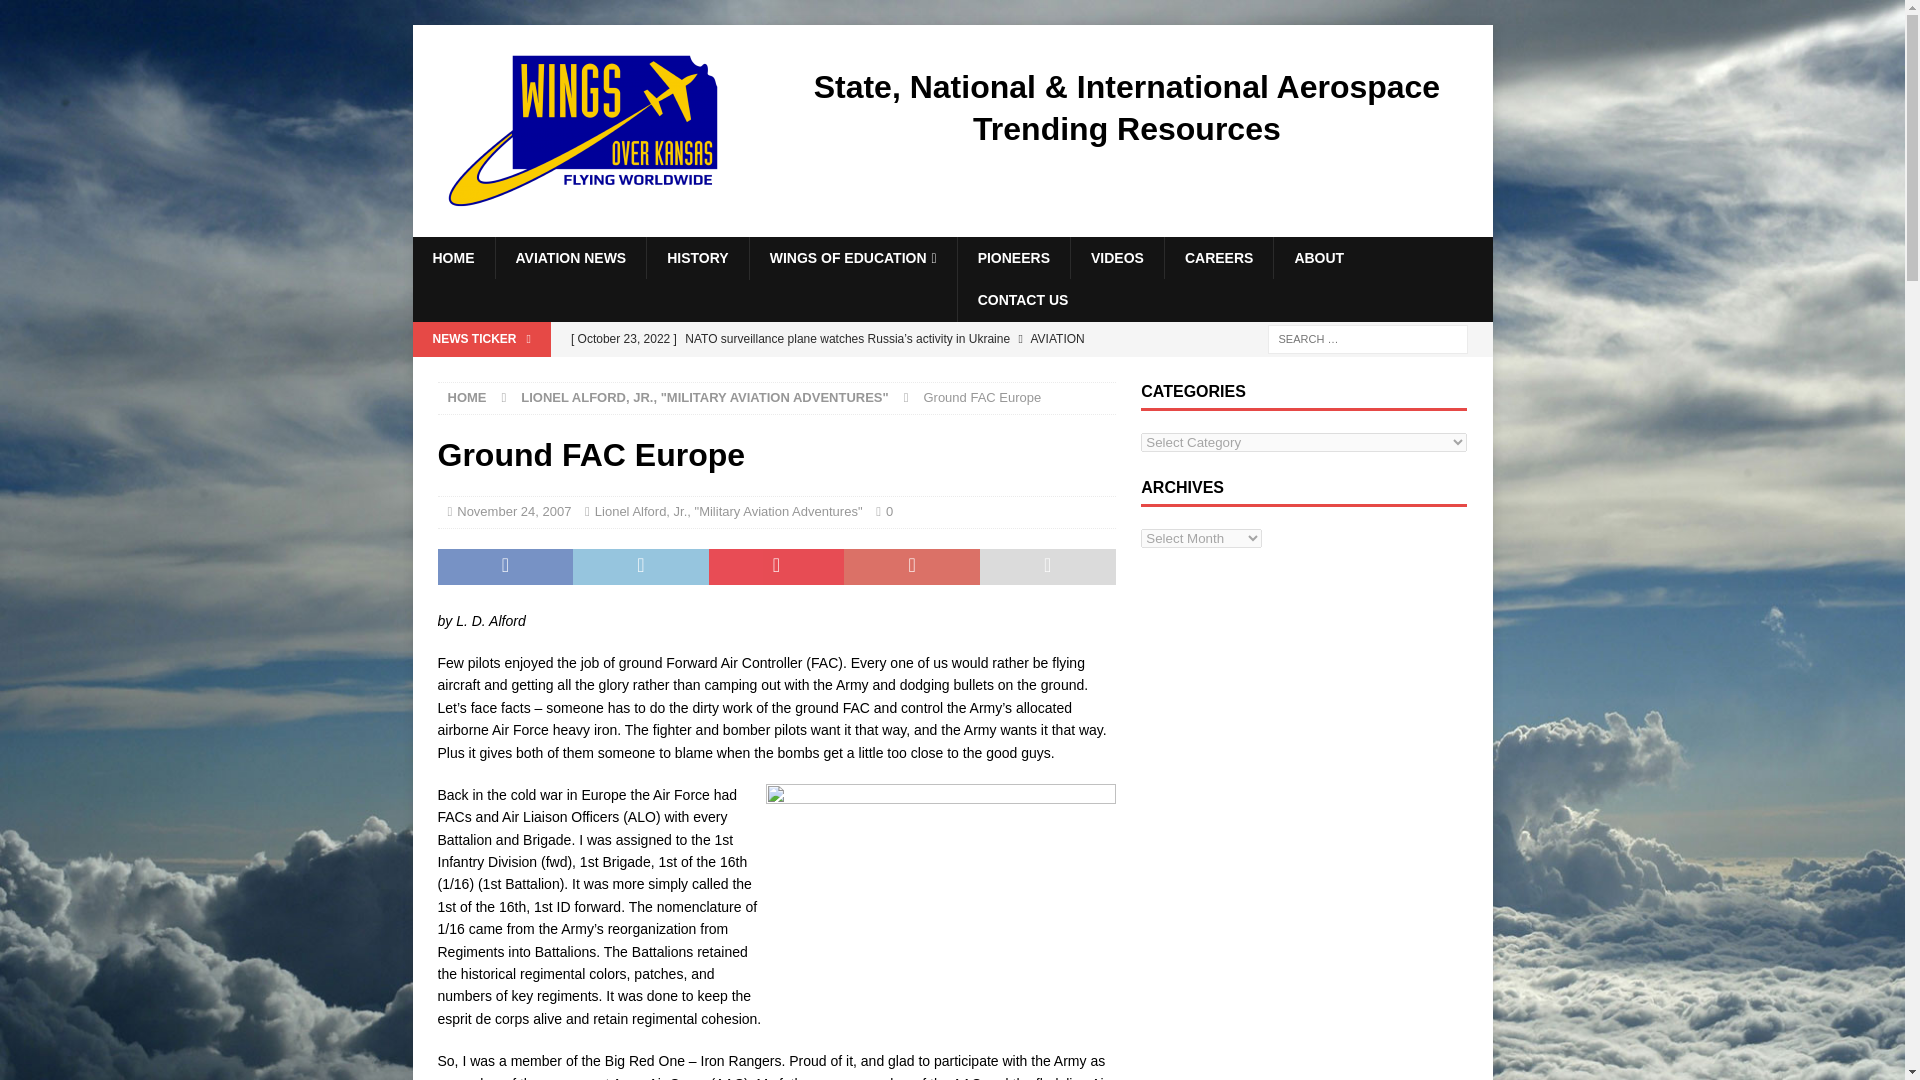  I want to click on LIONEL ALFORD, JR., "MILITARY AVIATION ADVENTURES", so click(704, 397).